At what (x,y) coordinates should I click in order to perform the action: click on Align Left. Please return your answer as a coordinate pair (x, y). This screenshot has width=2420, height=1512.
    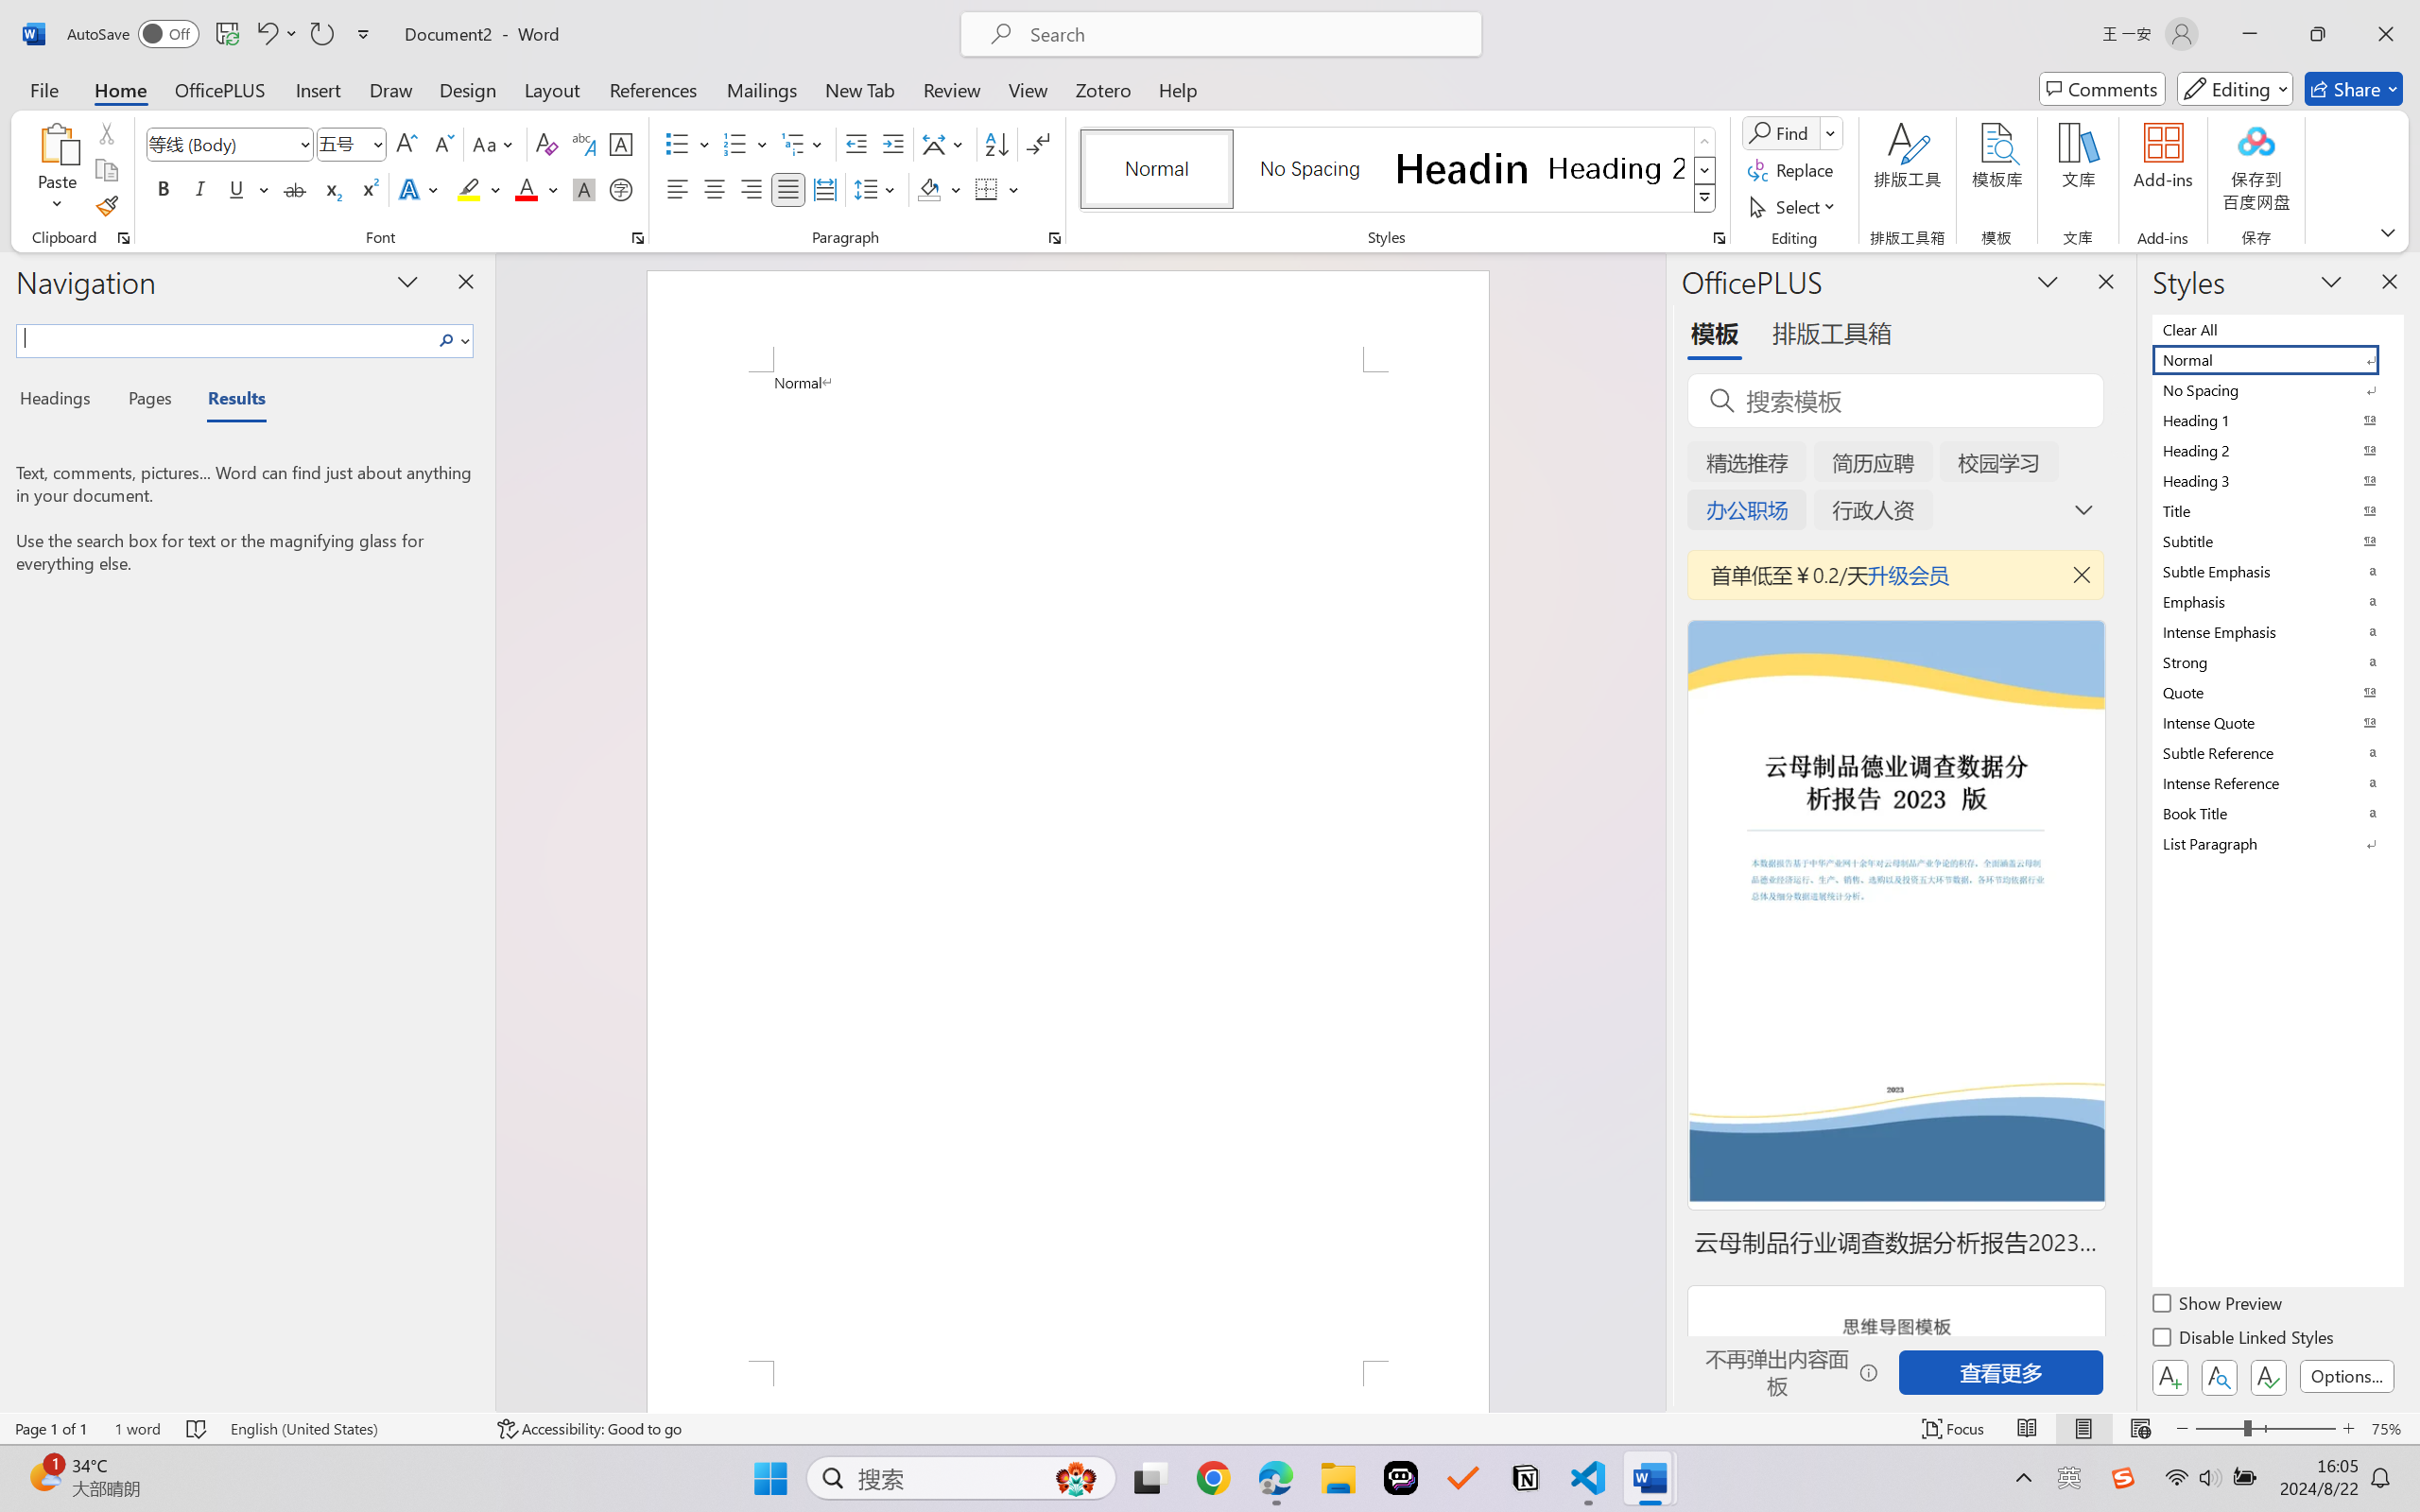
    Looking at the image, I should click on (677, 189).